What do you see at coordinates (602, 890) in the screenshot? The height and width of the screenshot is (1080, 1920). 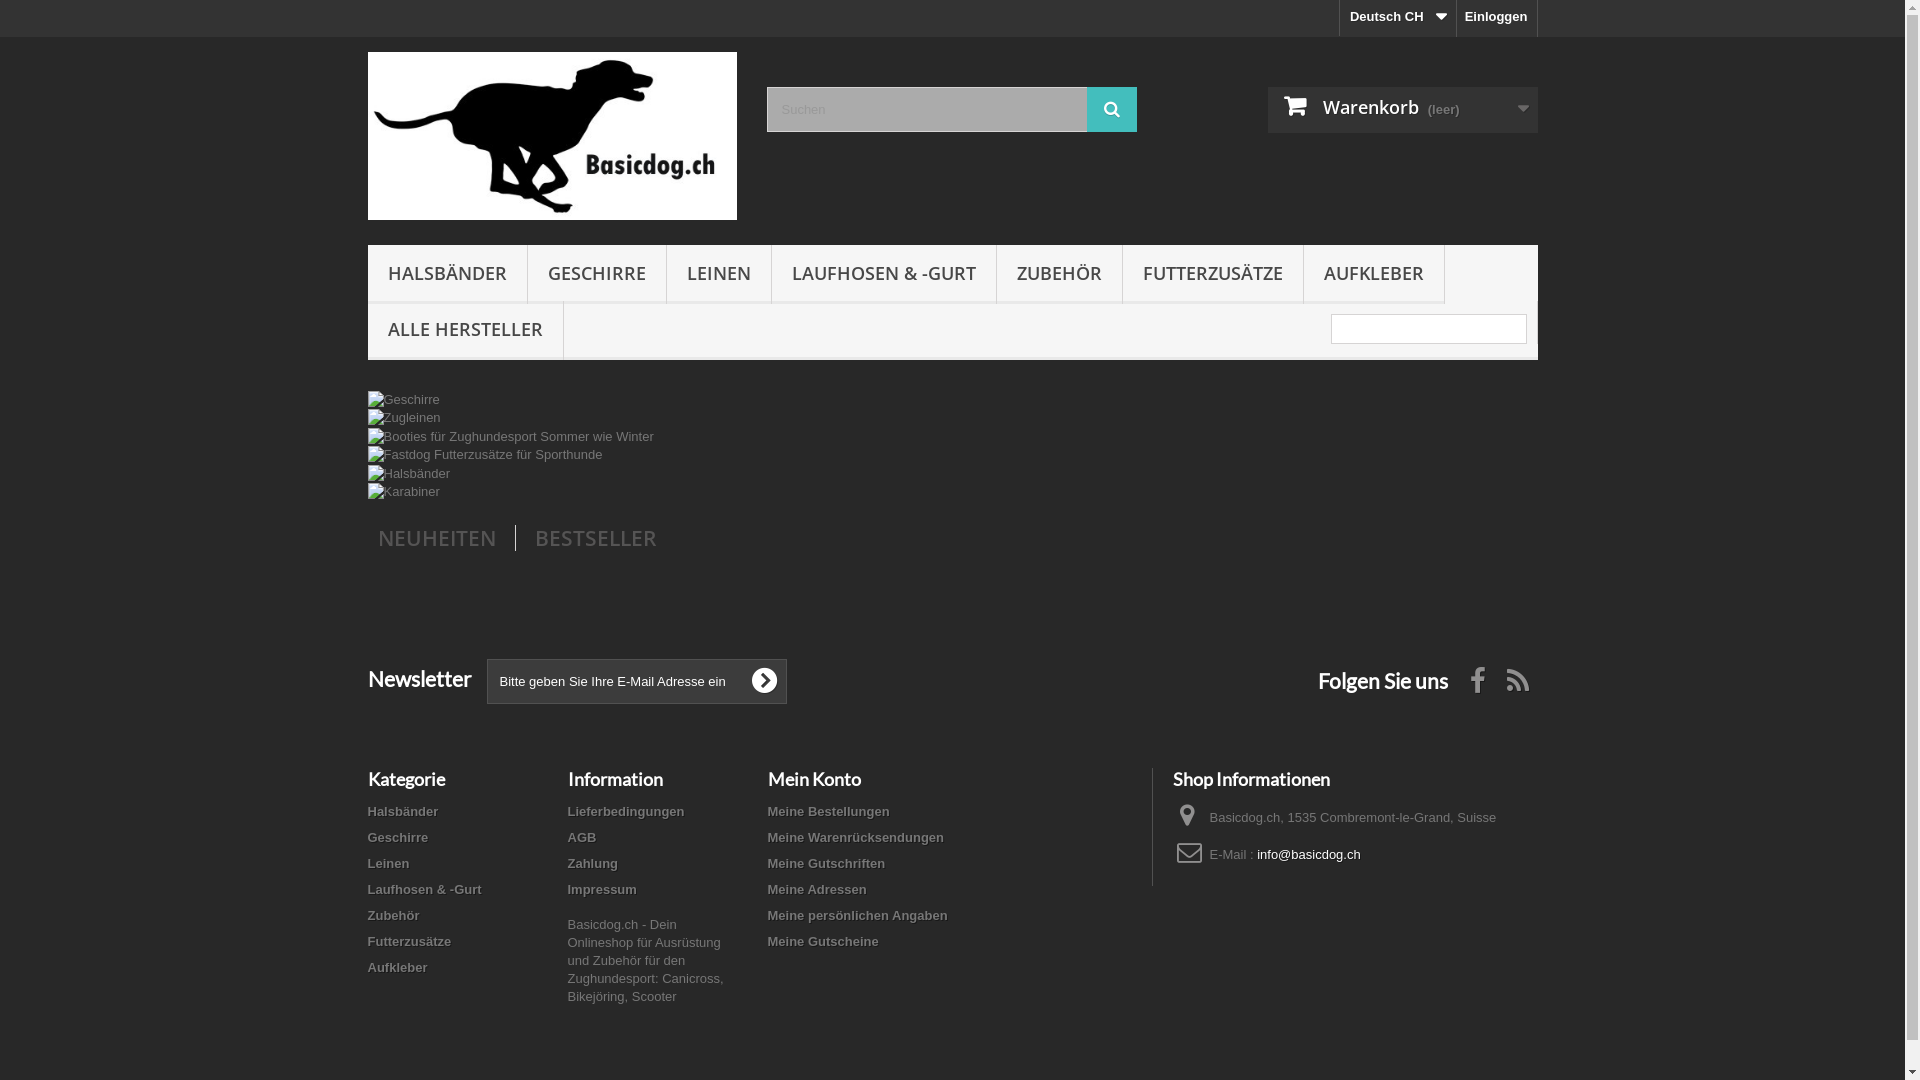 I see `Impressum` at bounding box center [602, 890].